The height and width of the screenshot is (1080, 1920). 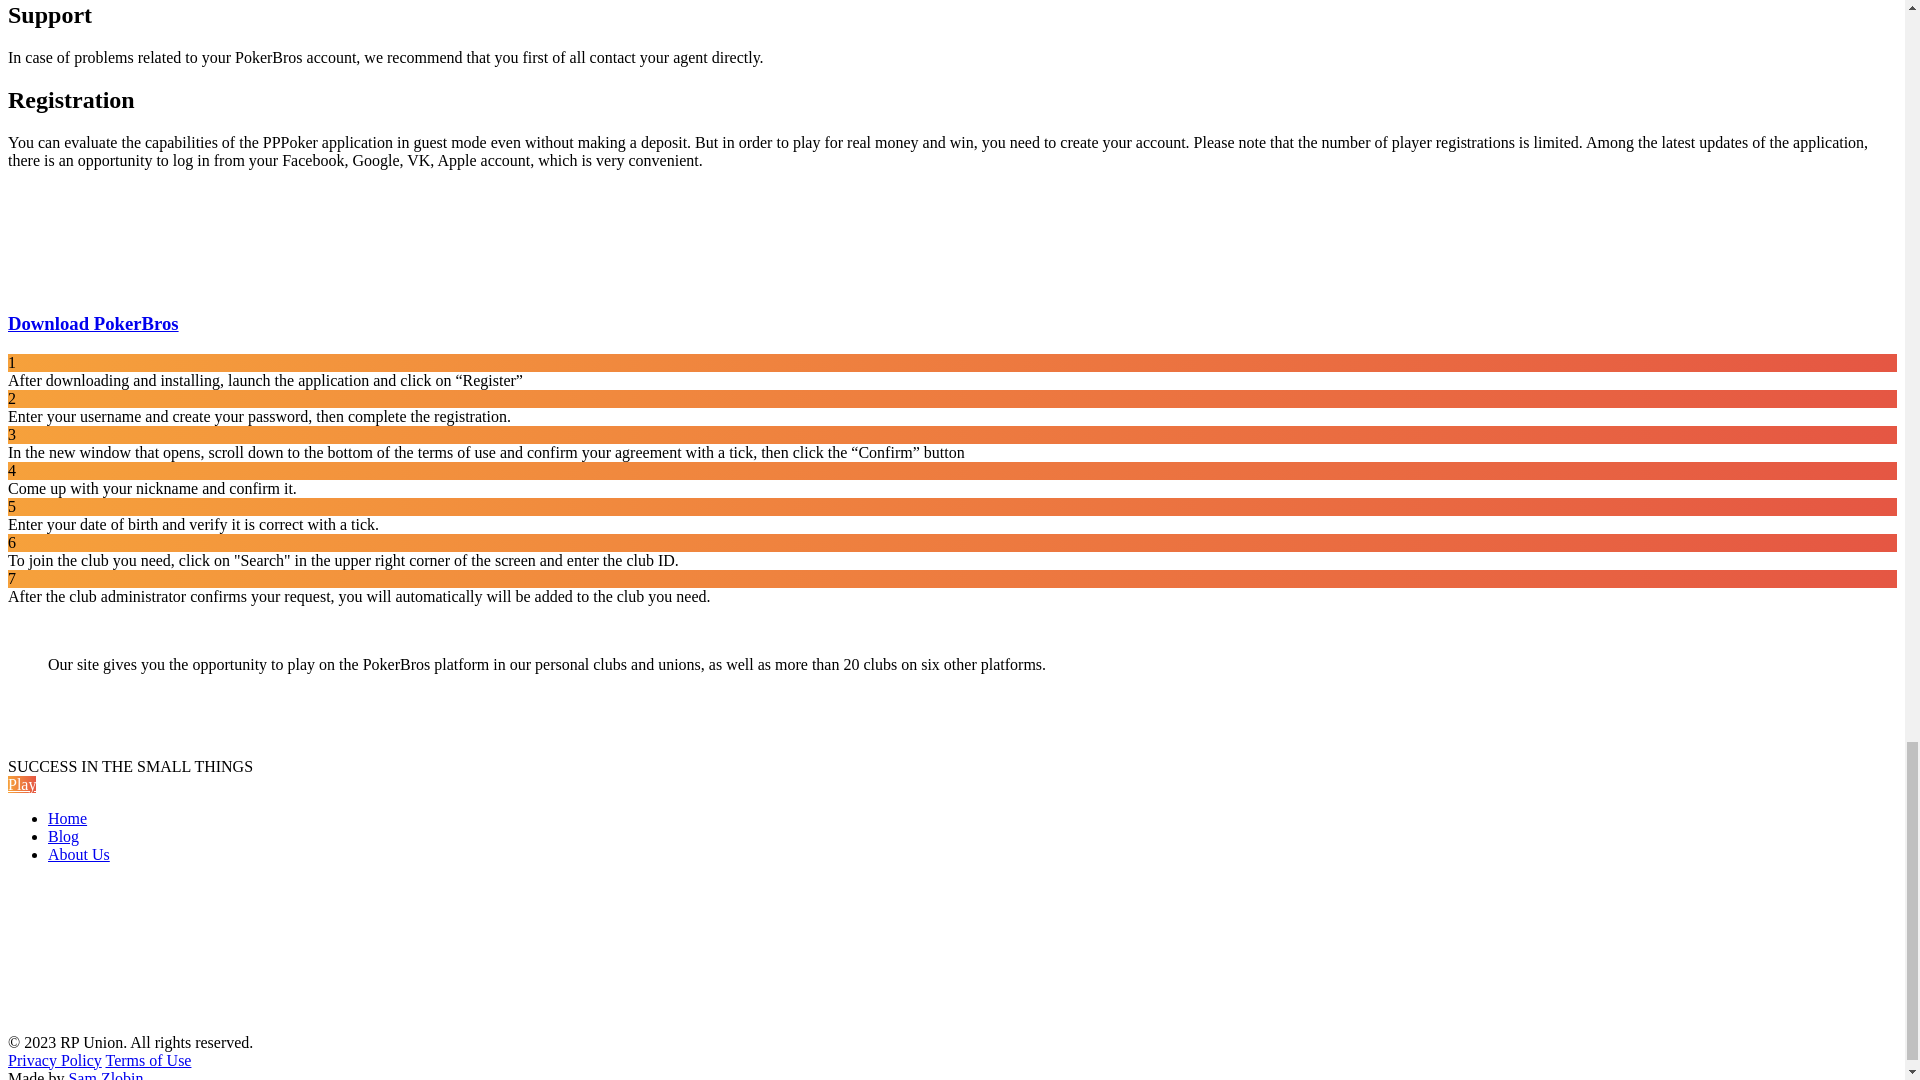 I want to click on Play, so click(x=22, y=784).